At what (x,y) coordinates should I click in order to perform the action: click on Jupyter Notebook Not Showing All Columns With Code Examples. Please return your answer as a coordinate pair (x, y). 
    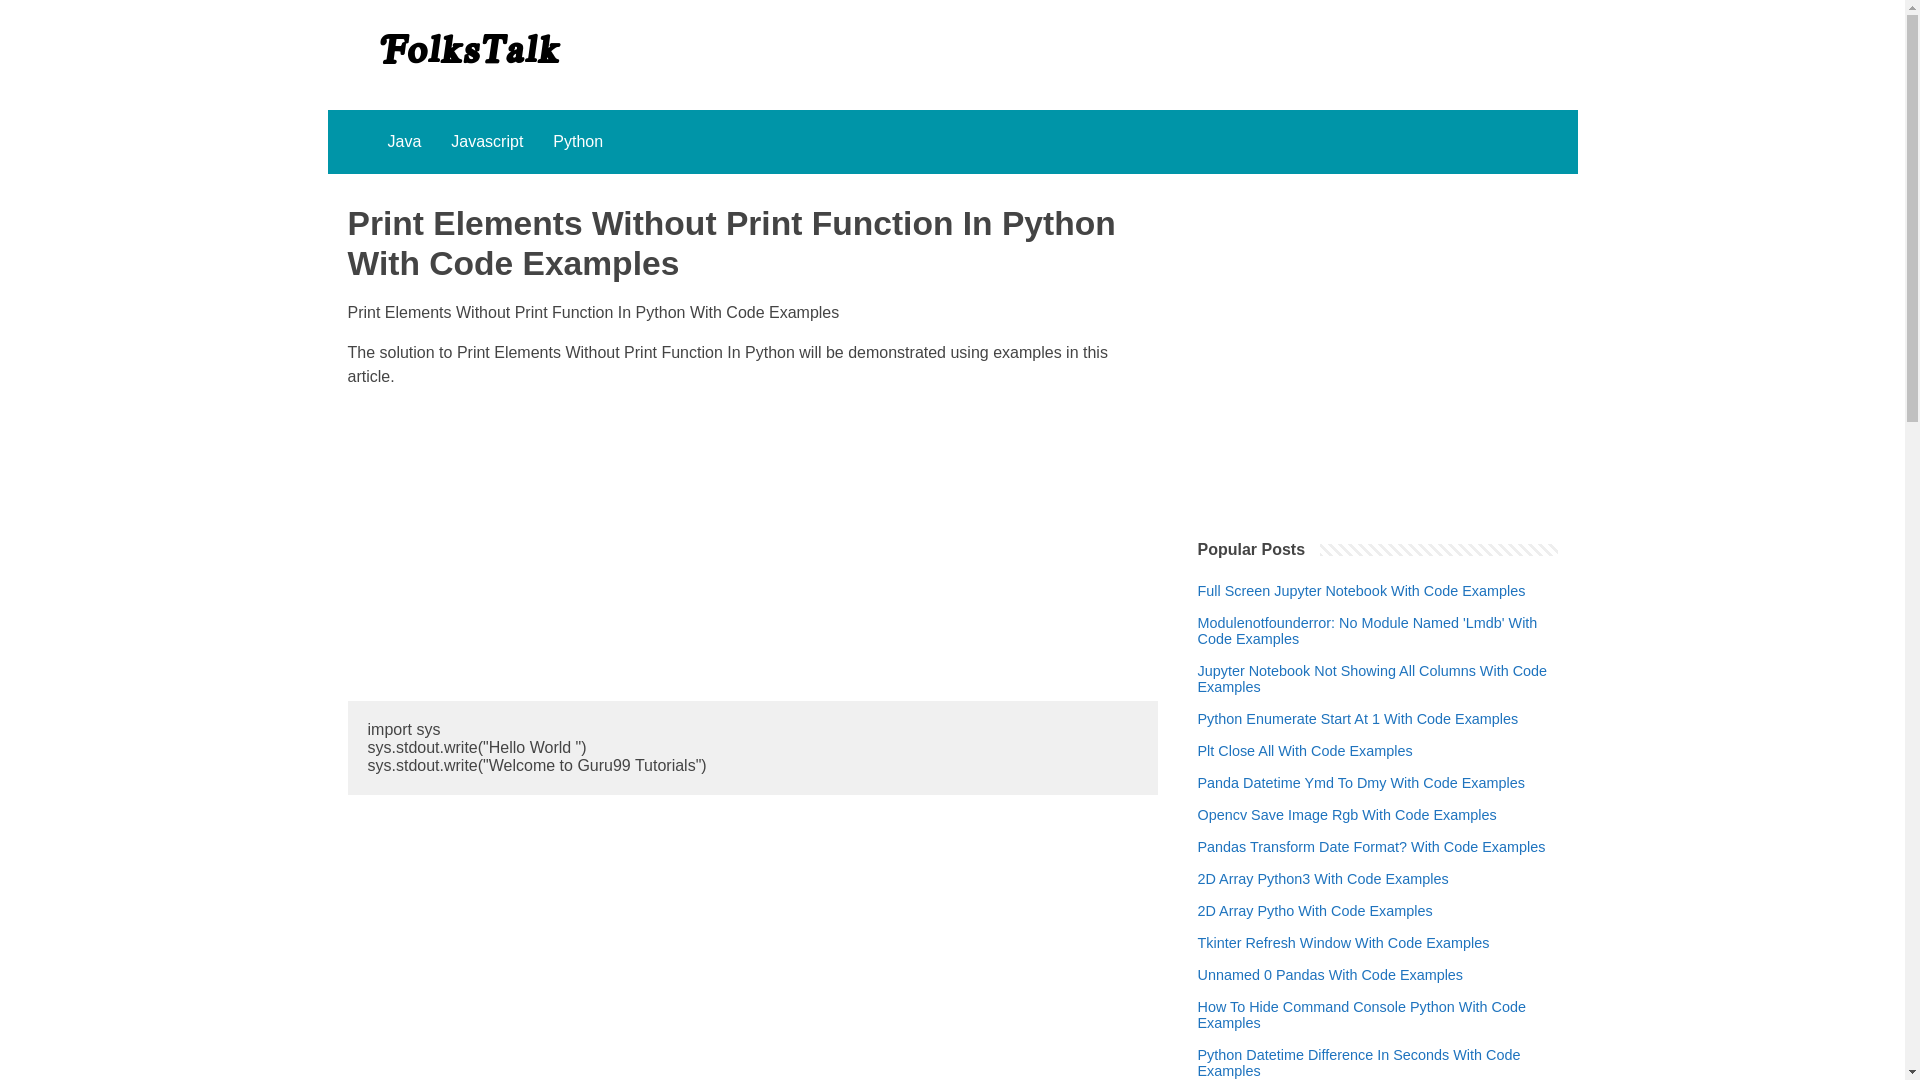
    Looking at the image, I should click on (1378, 679).